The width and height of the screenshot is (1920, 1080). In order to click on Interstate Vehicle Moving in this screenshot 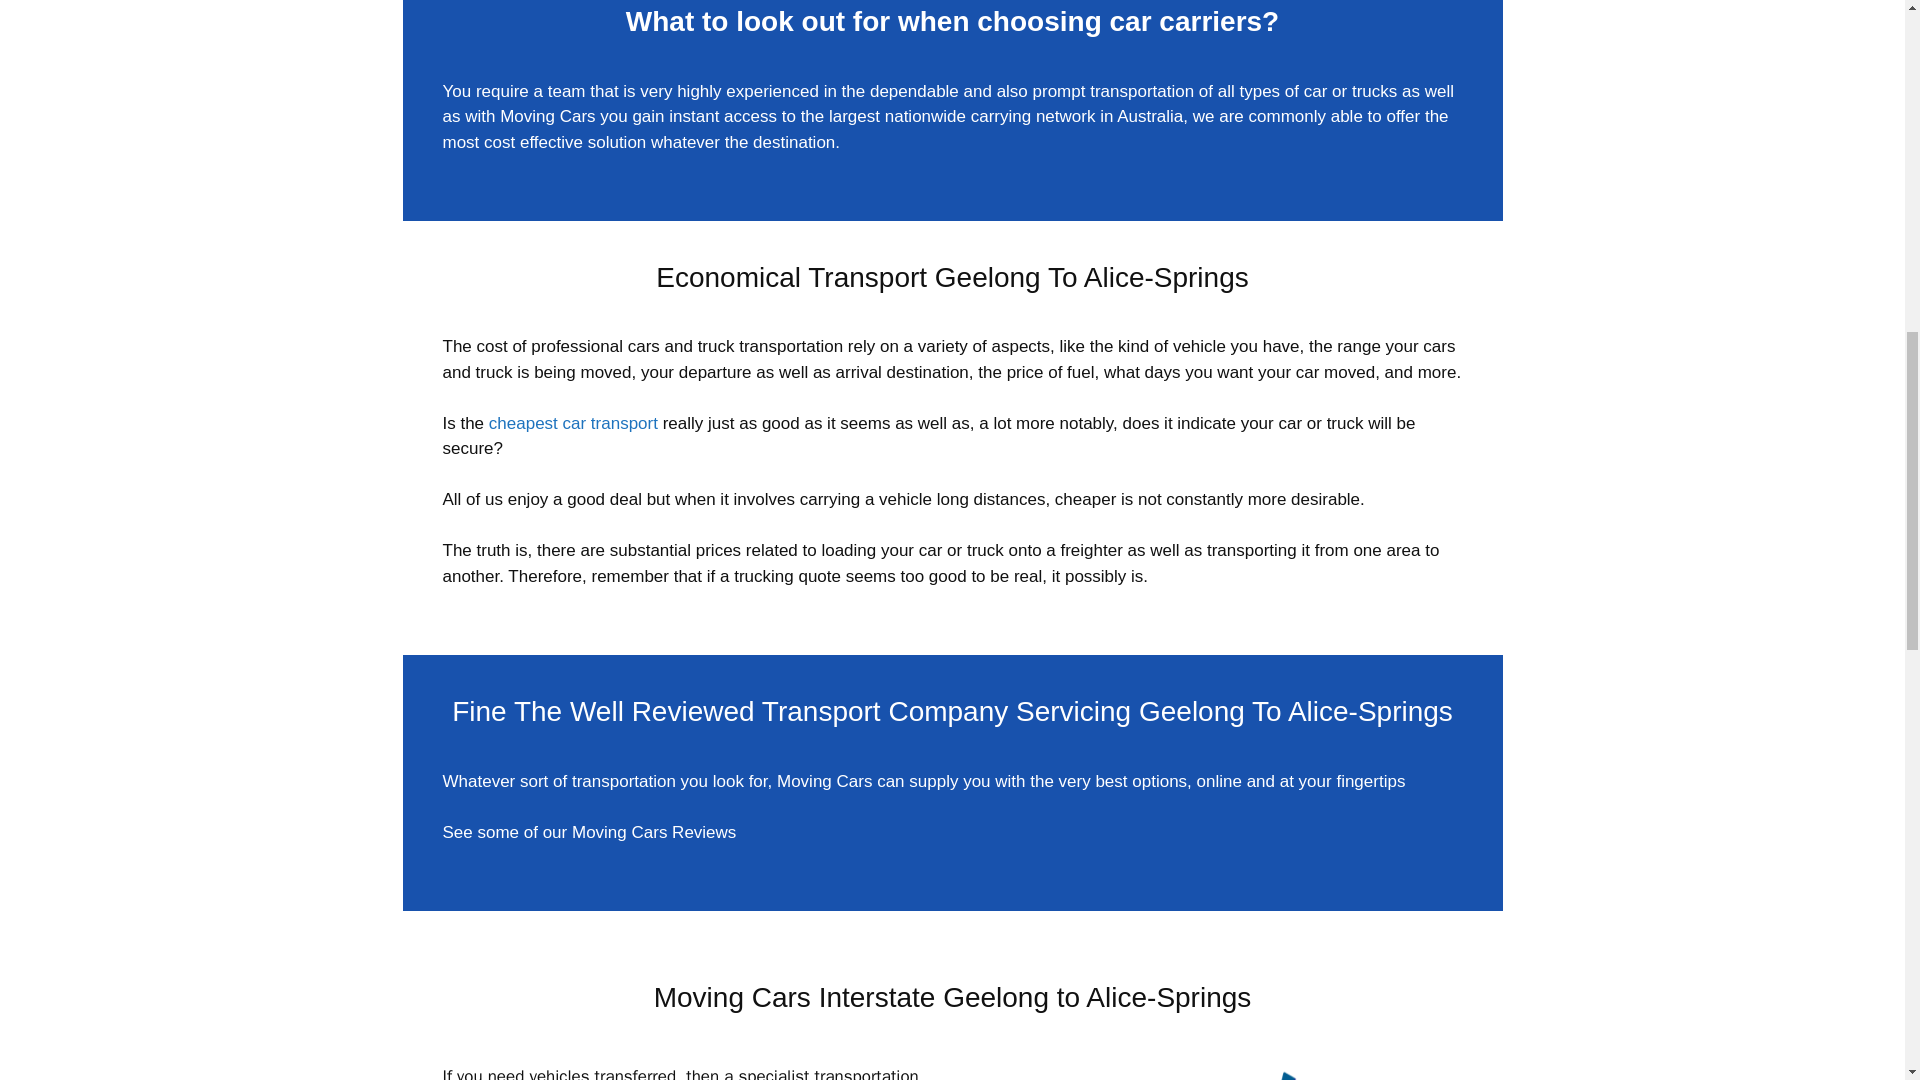, I will do `click(1216, 1072)`.